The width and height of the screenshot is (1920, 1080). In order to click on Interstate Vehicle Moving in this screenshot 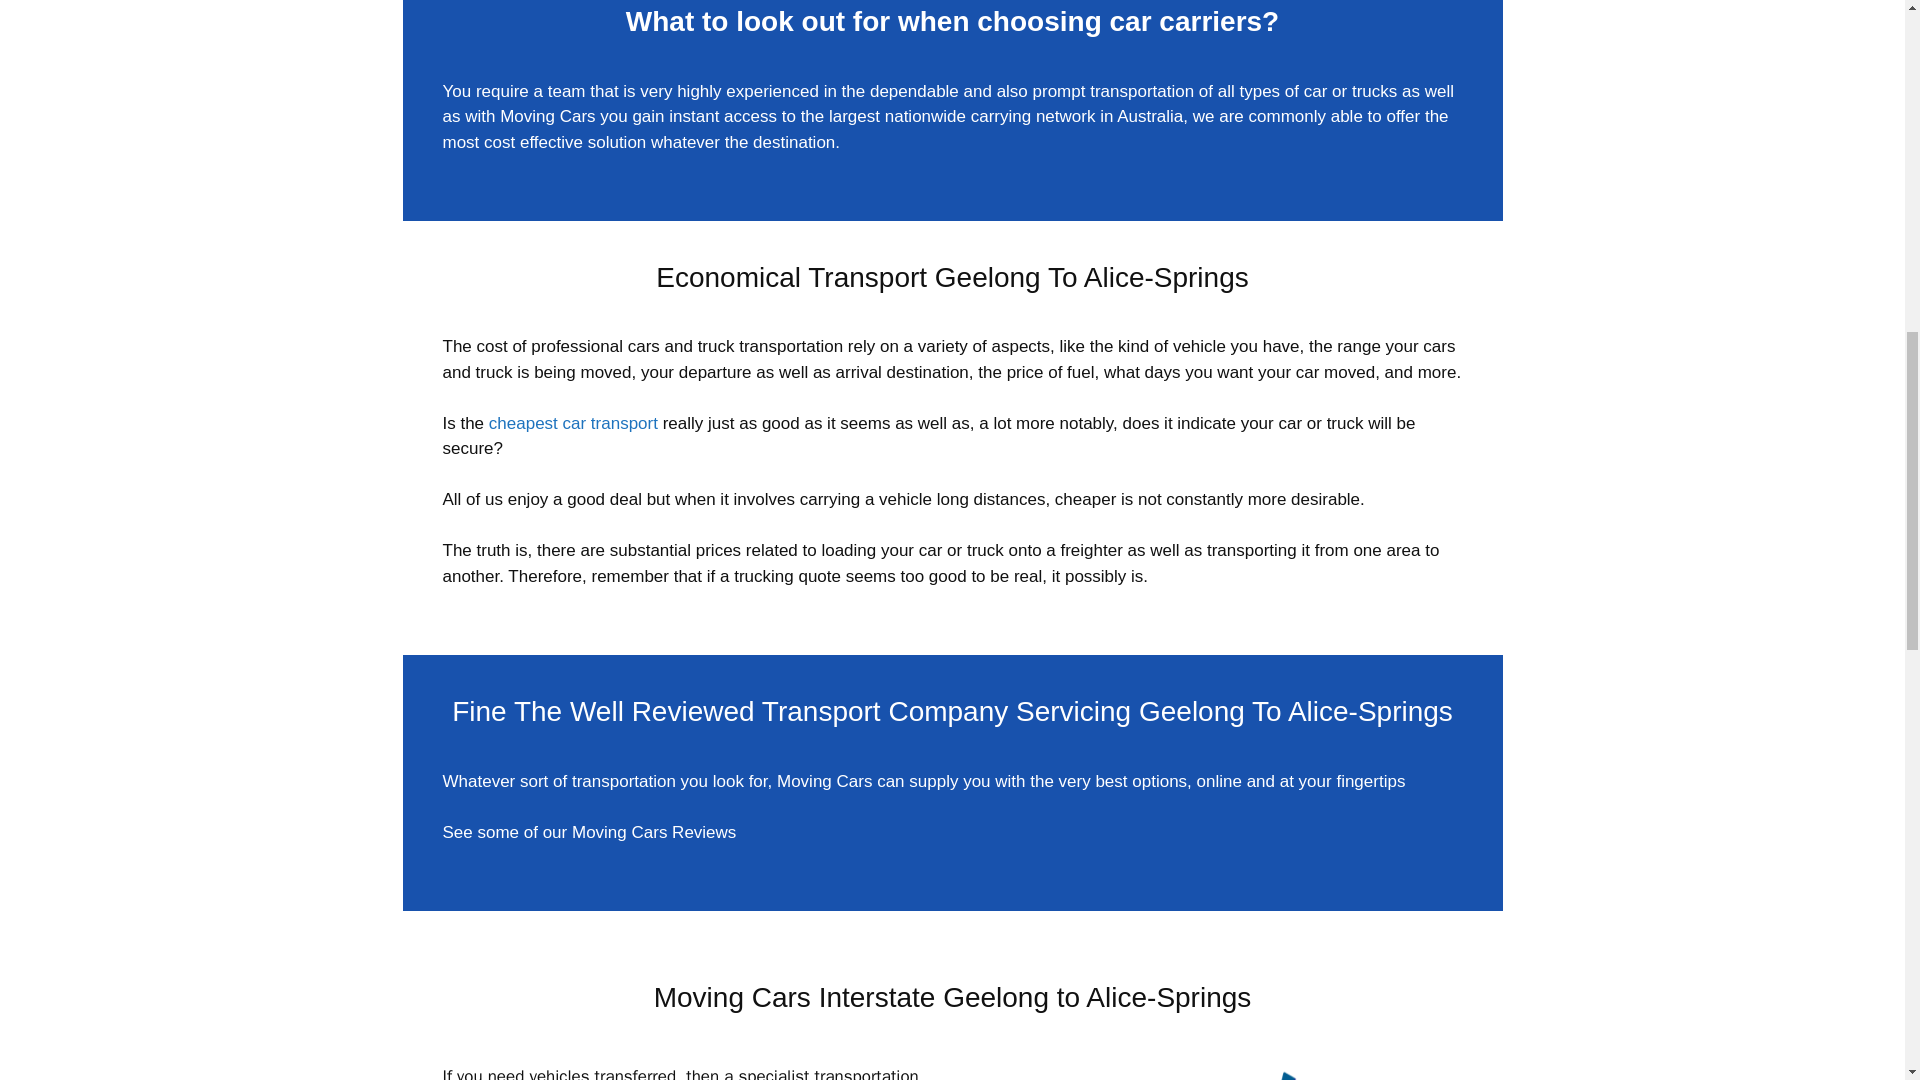, I will do `click(1216, 1072)`.